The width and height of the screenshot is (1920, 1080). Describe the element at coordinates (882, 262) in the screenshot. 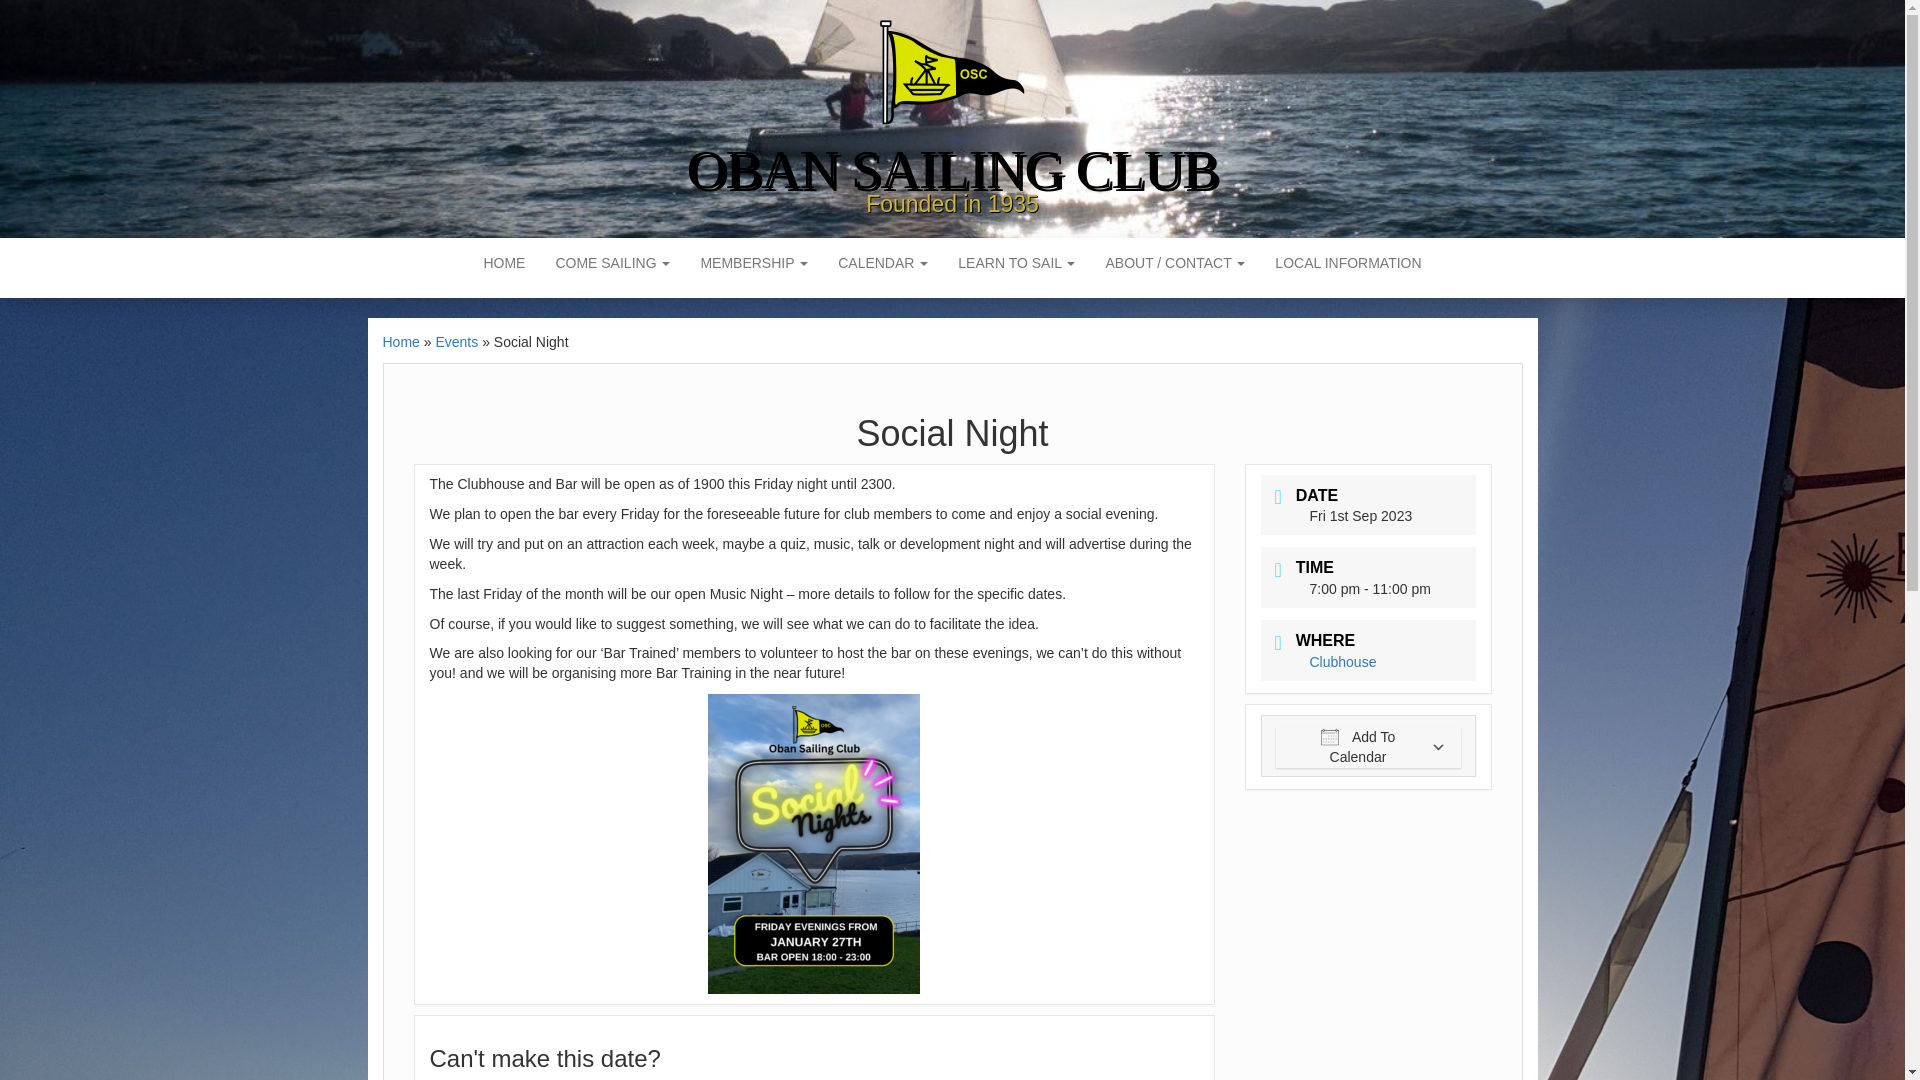

I see `CALENDAR` at that location.